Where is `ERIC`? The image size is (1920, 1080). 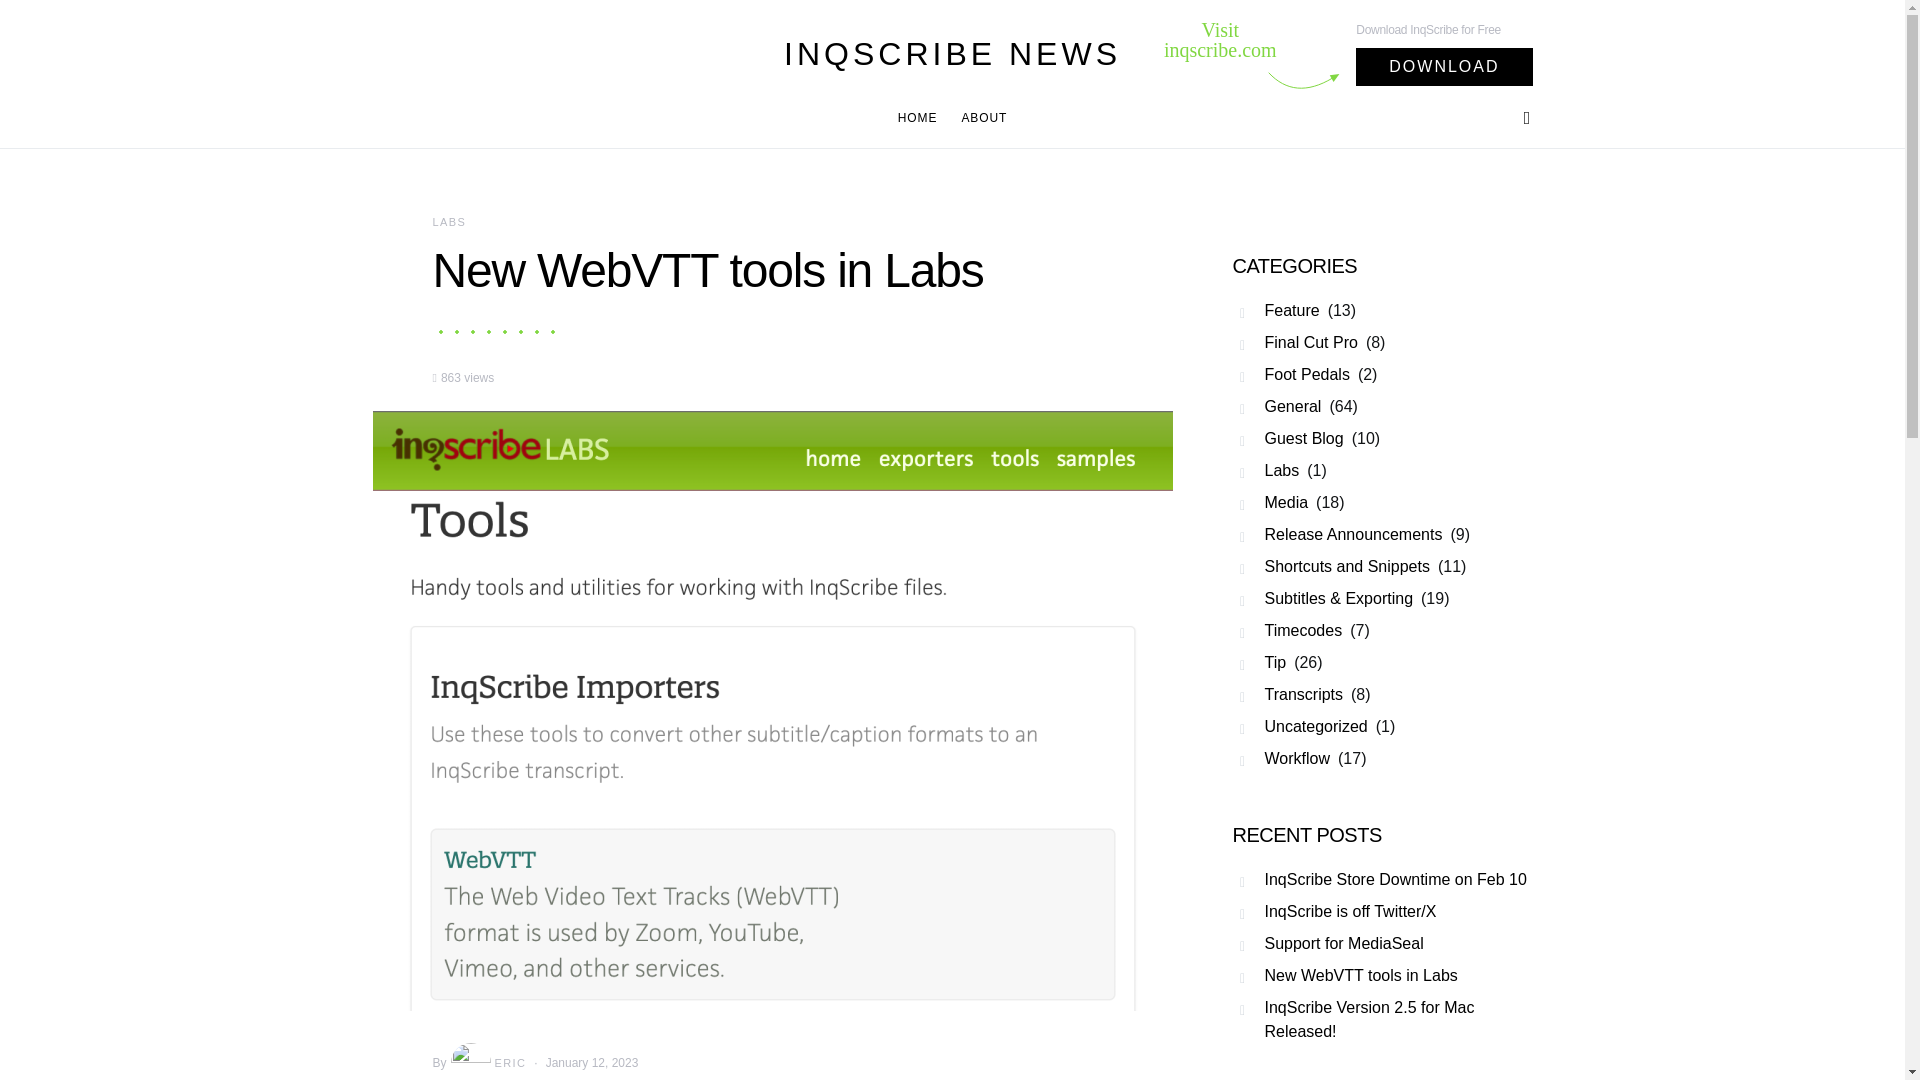 ERIC is located at coordinates (486, 1062).